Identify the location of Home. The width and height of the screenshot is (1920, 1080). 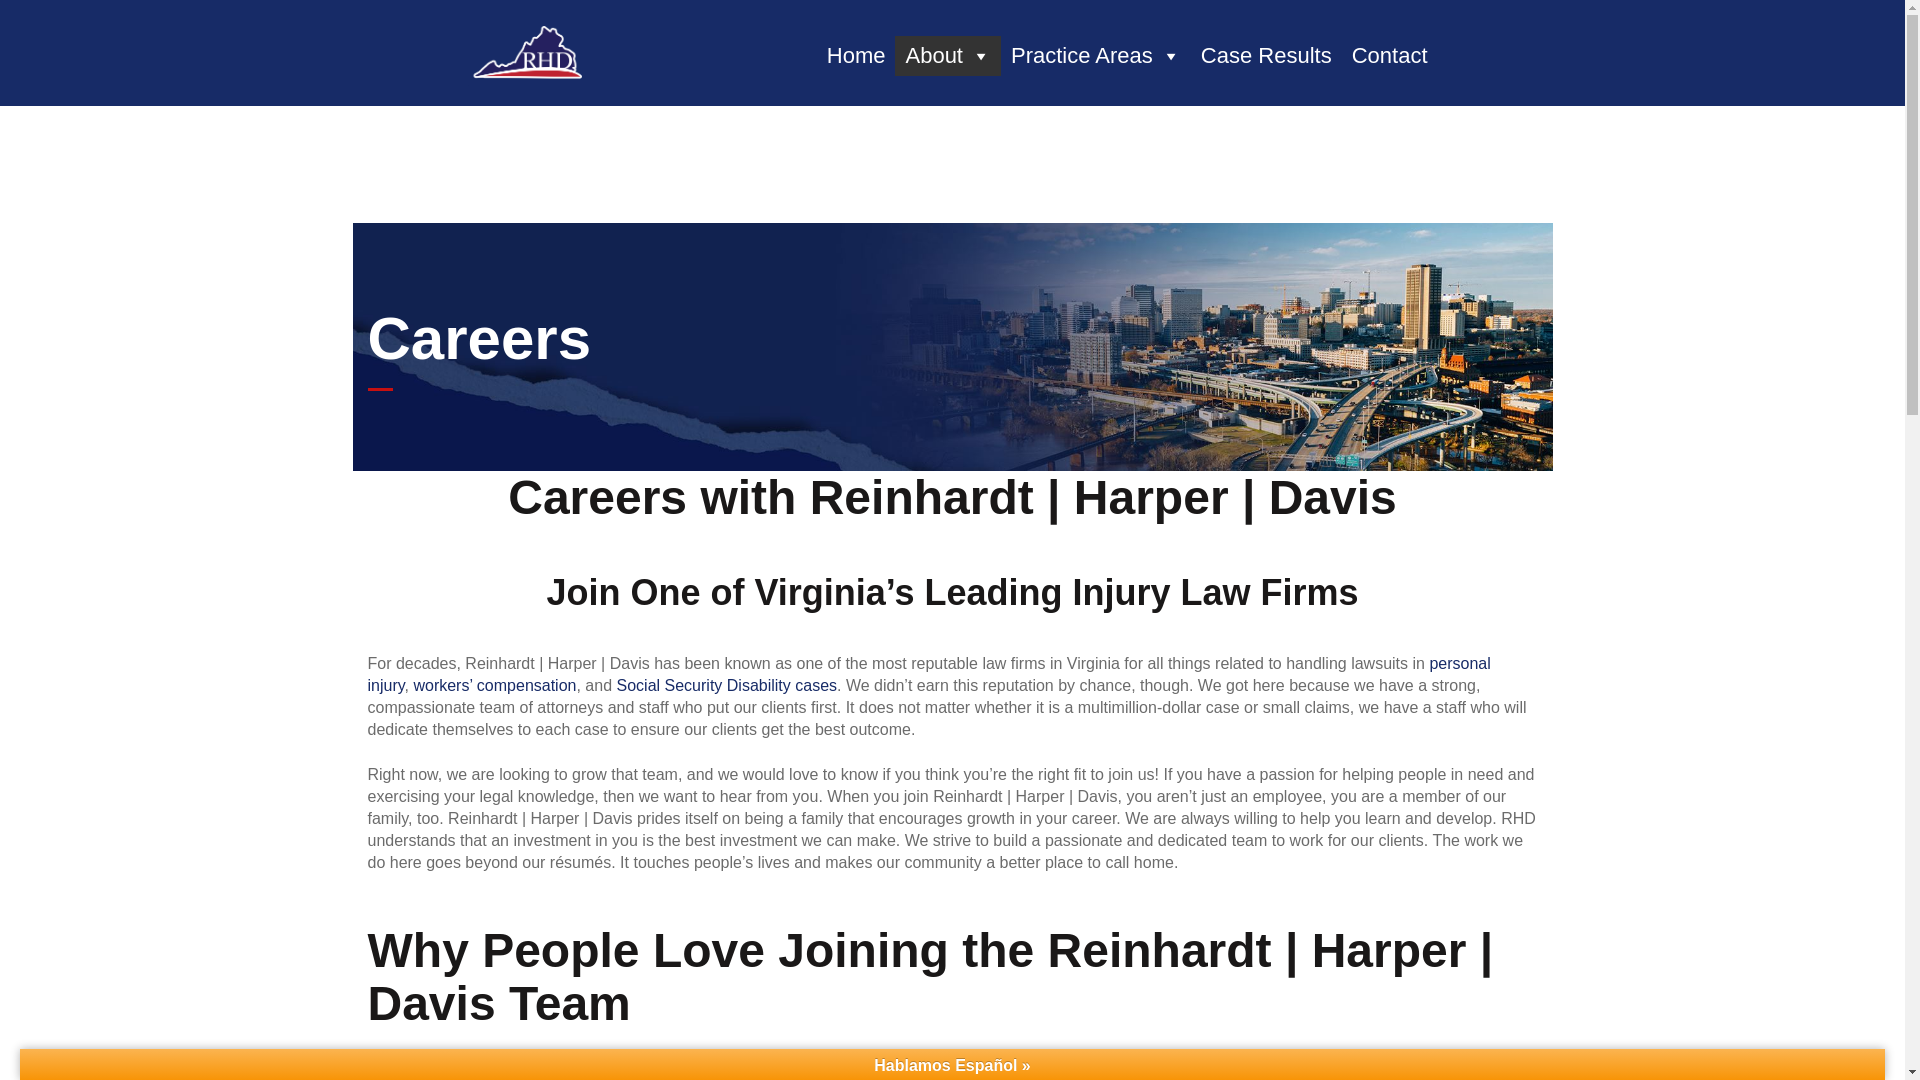
(856, 55).